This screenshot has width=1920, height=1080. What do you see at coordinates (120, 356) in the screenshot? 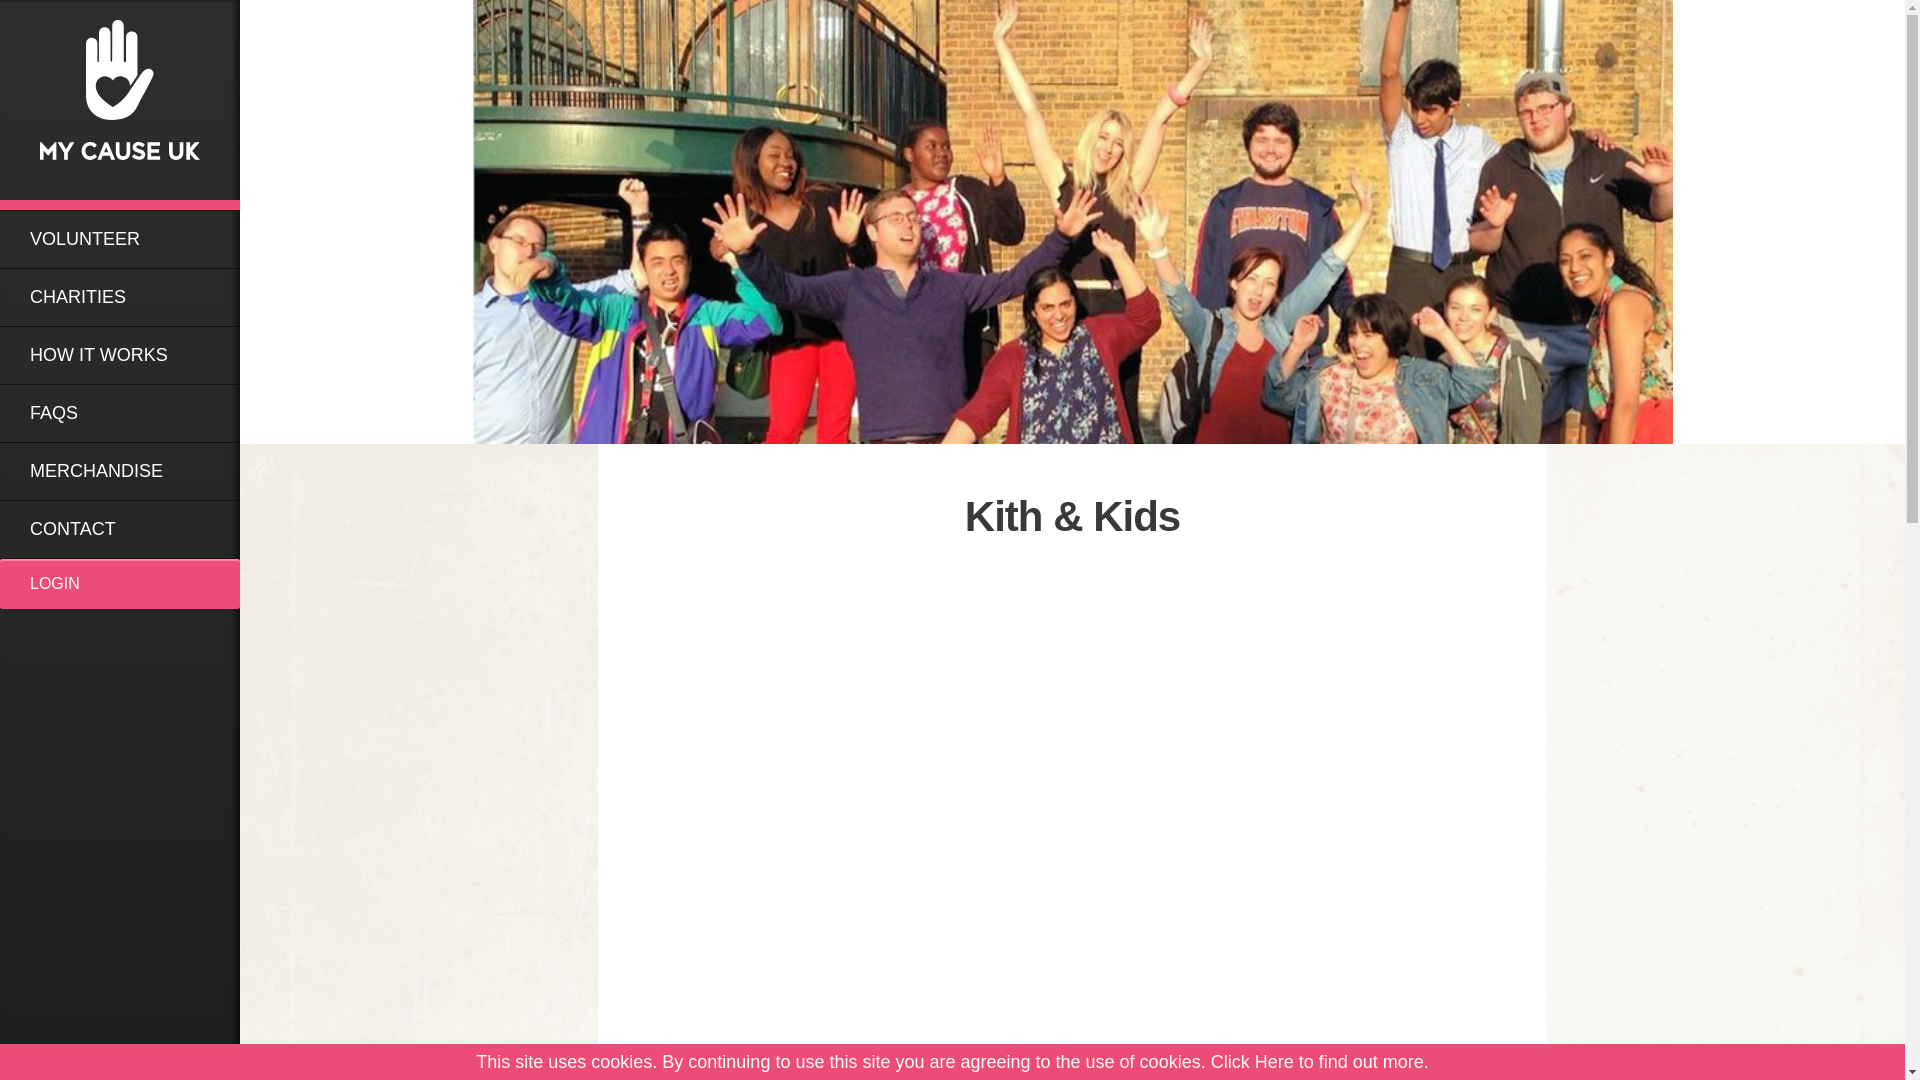
I see `HOW IT WORKS` at bounding box center [120, 356].